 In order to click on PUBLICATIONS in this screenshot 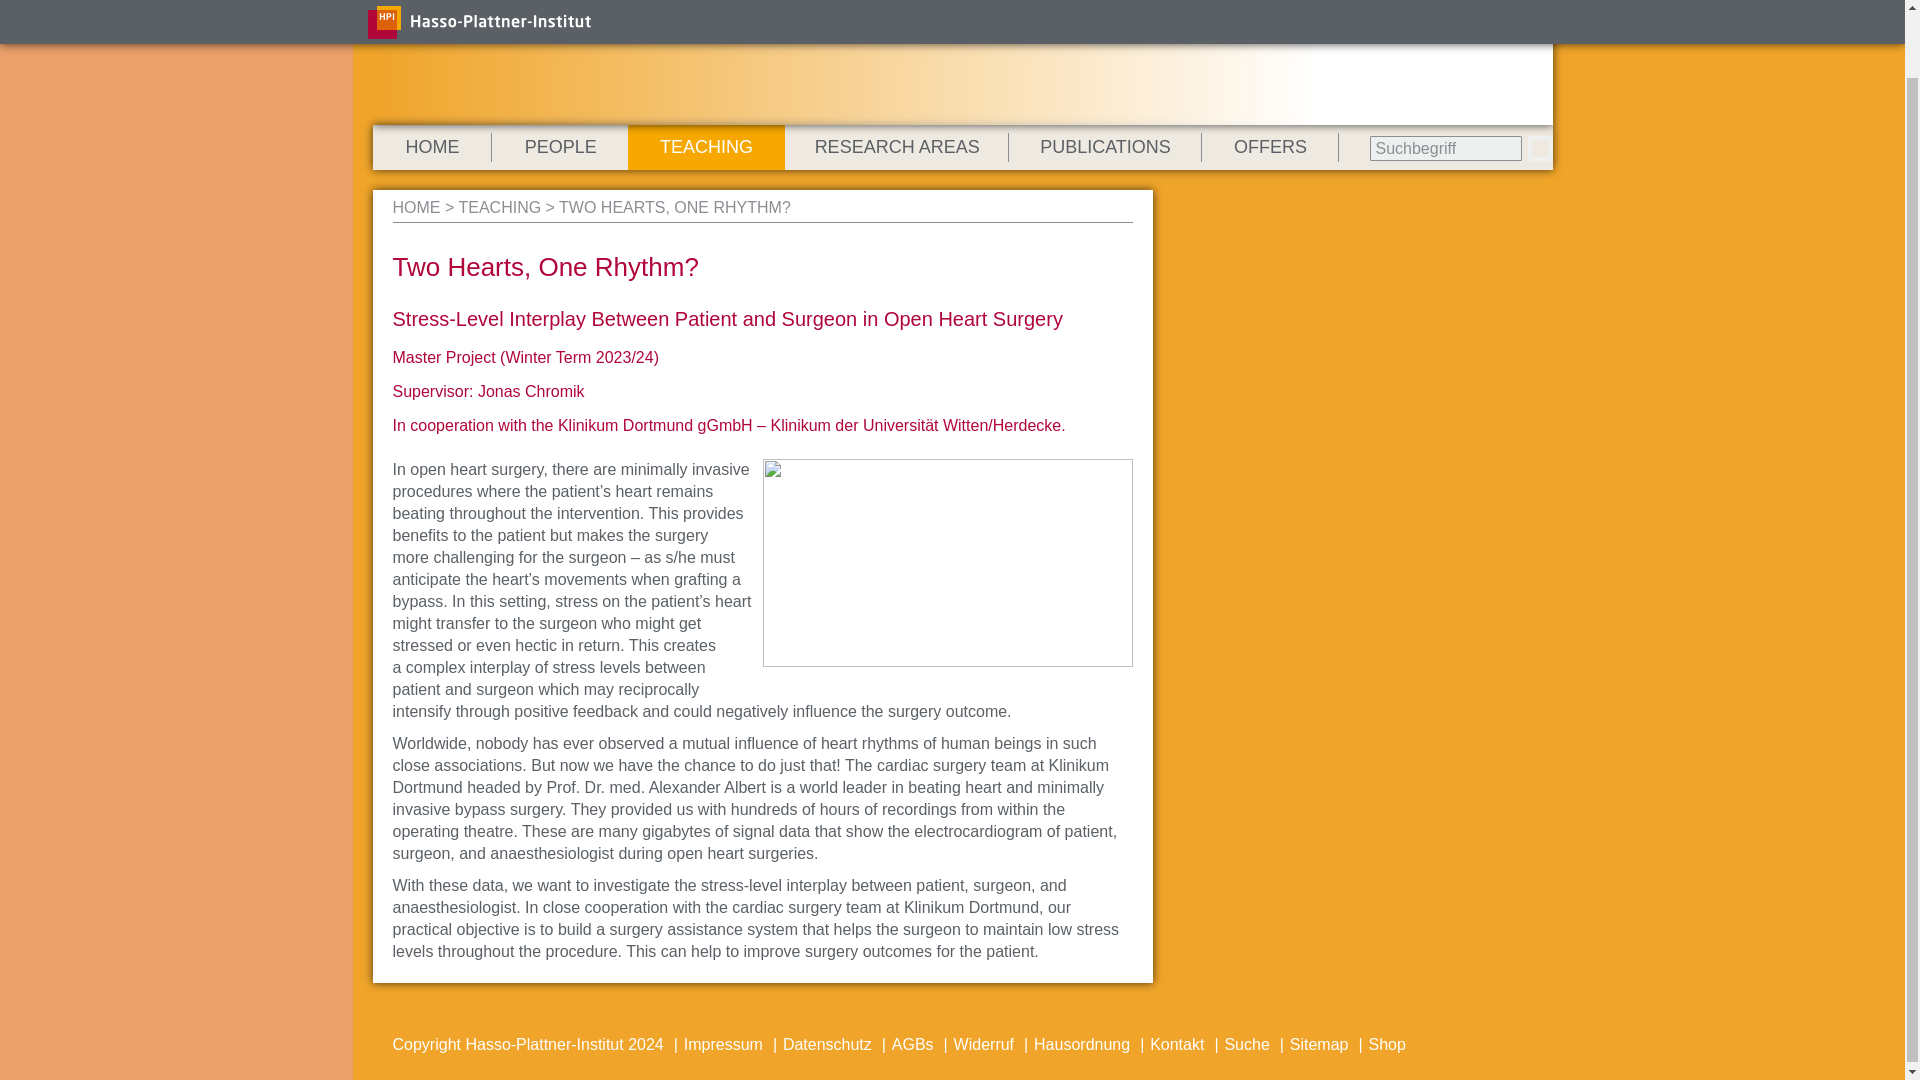, I will do `click(1105, 147)`.